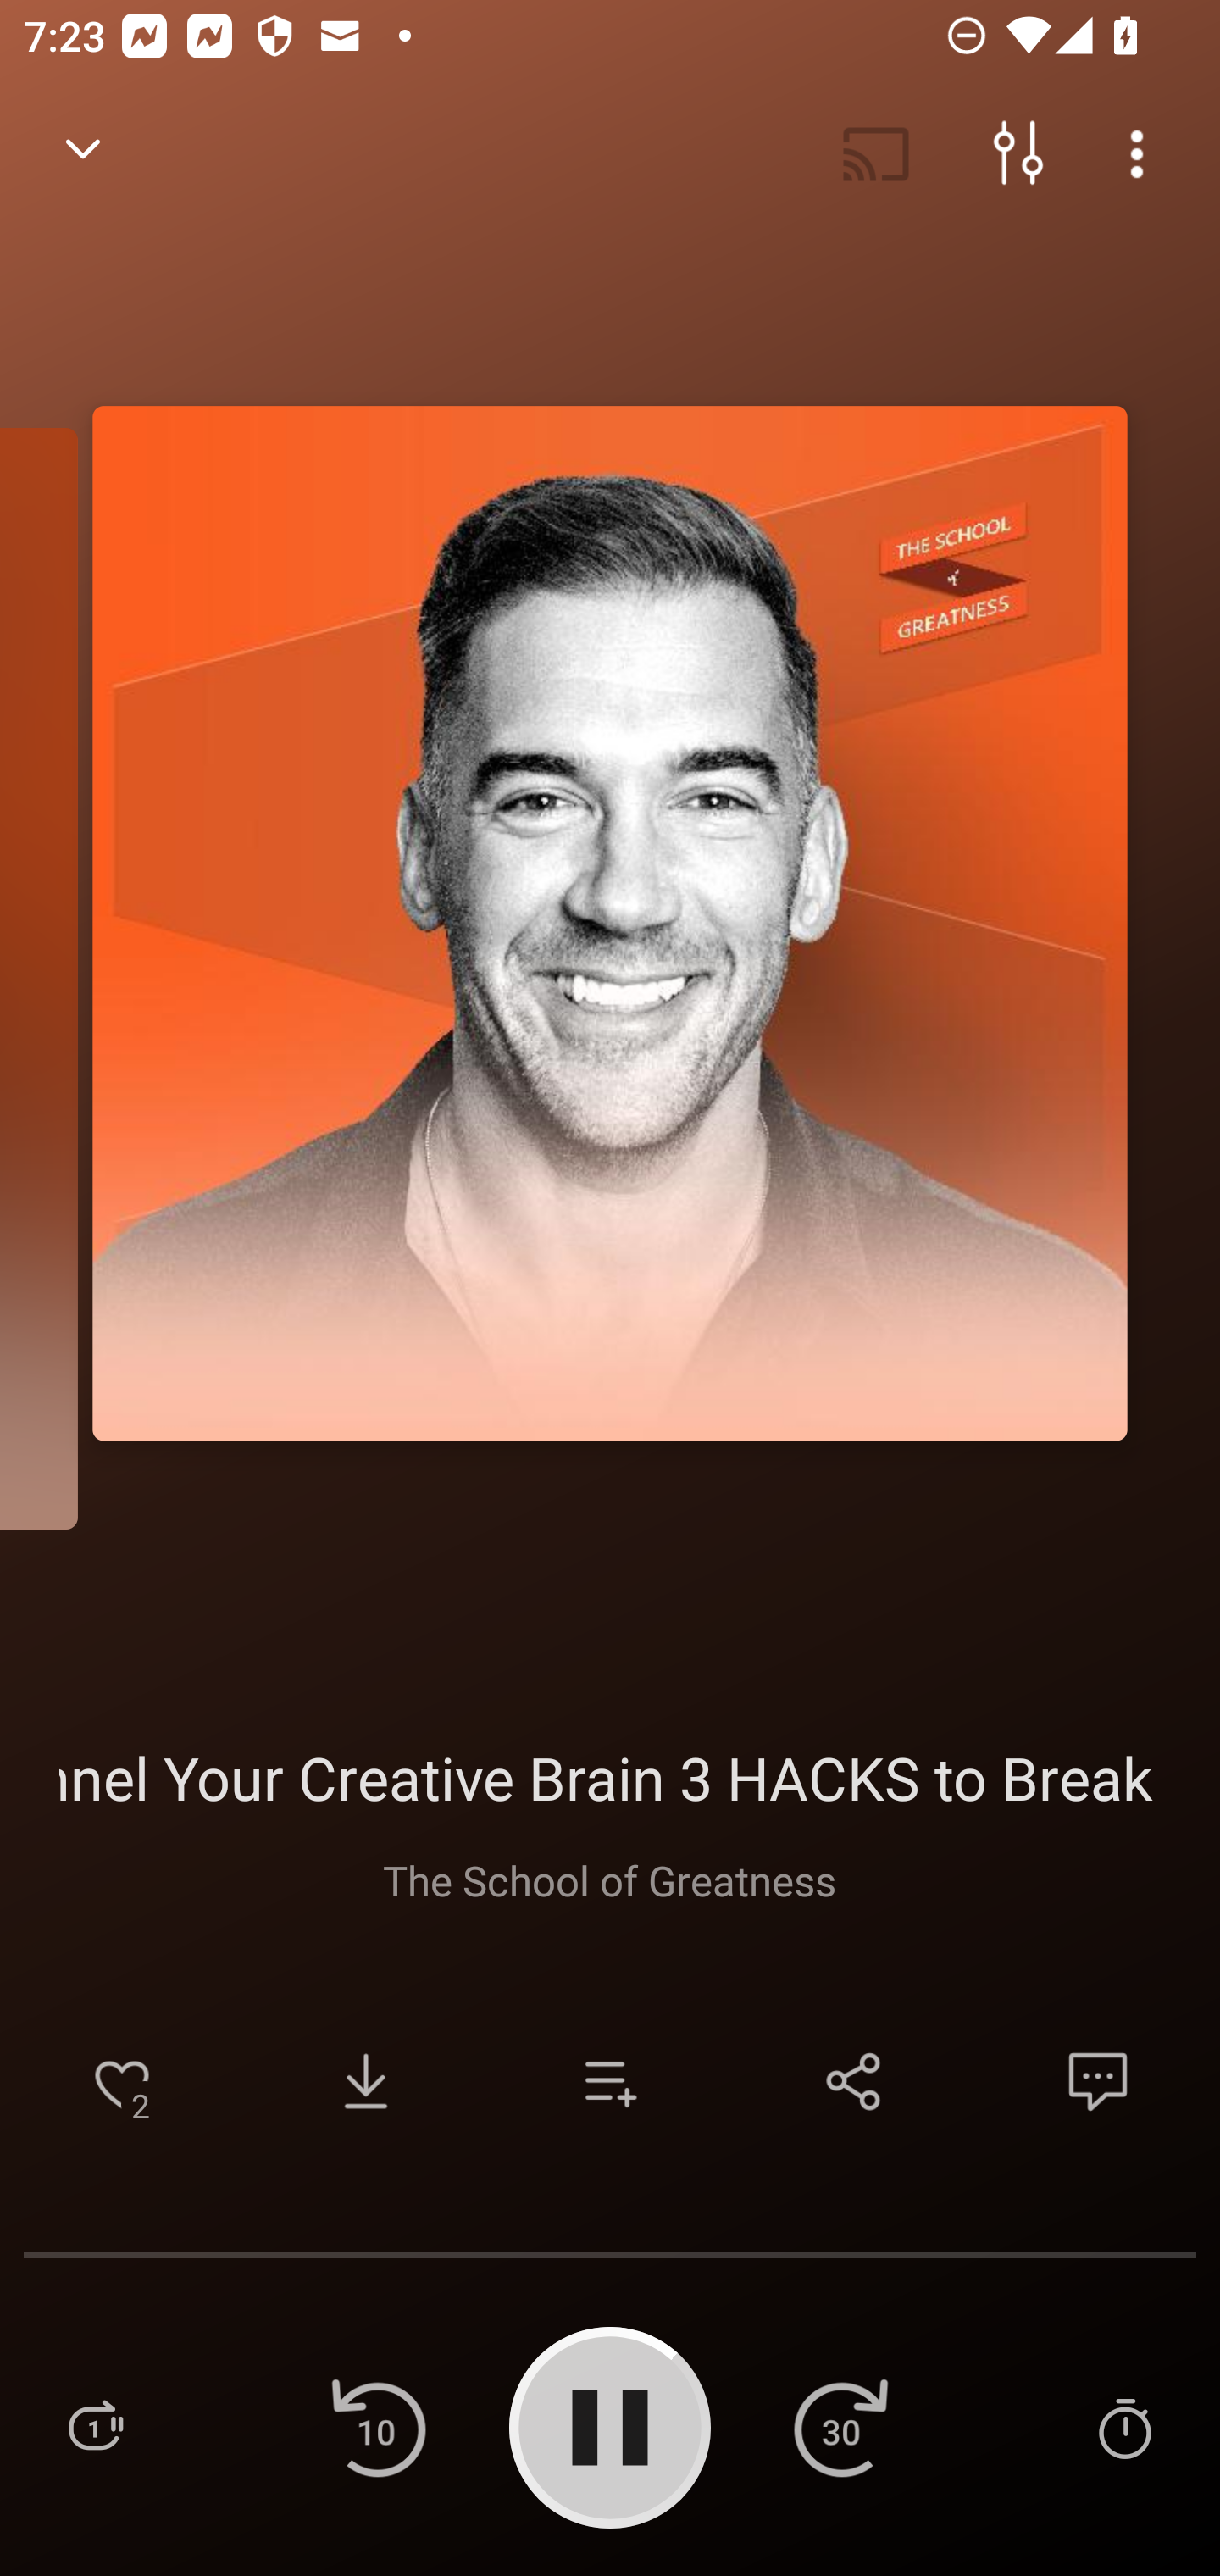  I want to click on The School of Greatness, so click(608, 1879).